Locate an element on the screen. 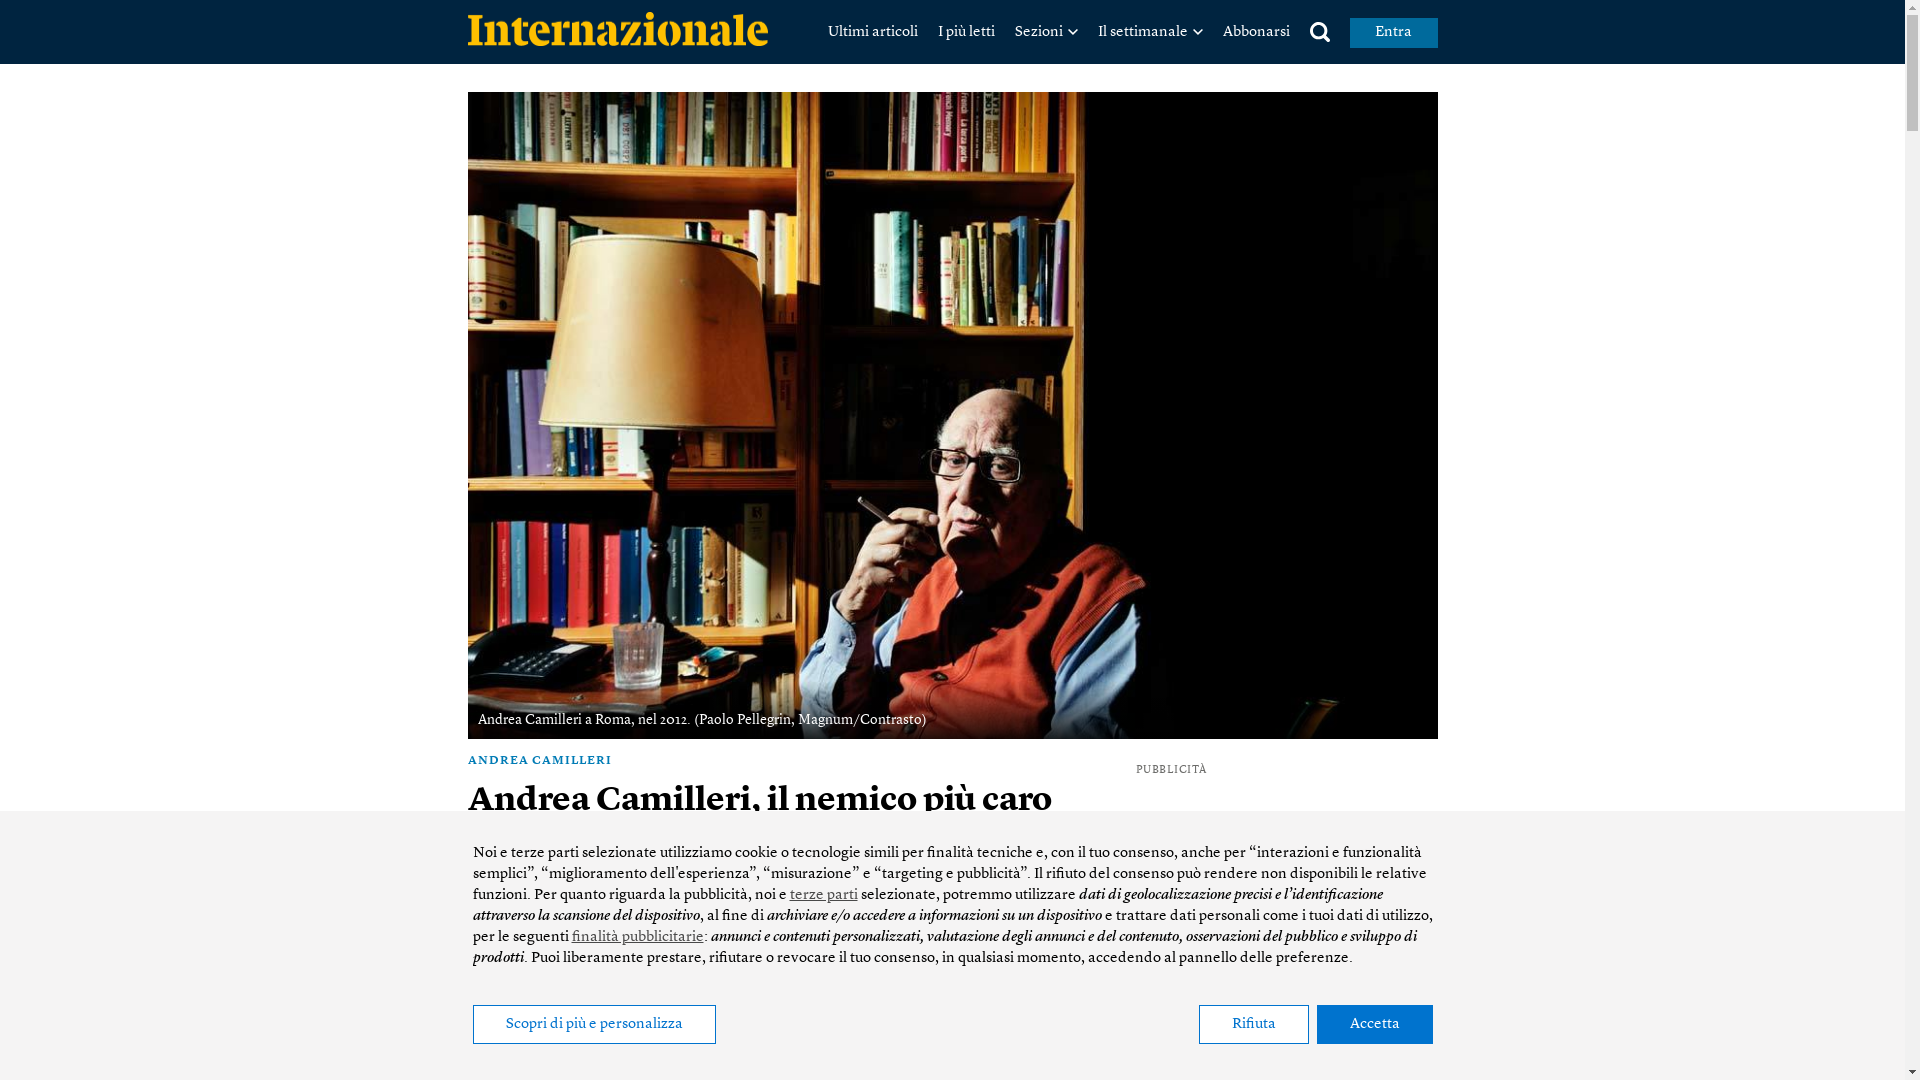 This screenshot has width=1920, height=1080. Facebook is located at coordinates (480, 917).